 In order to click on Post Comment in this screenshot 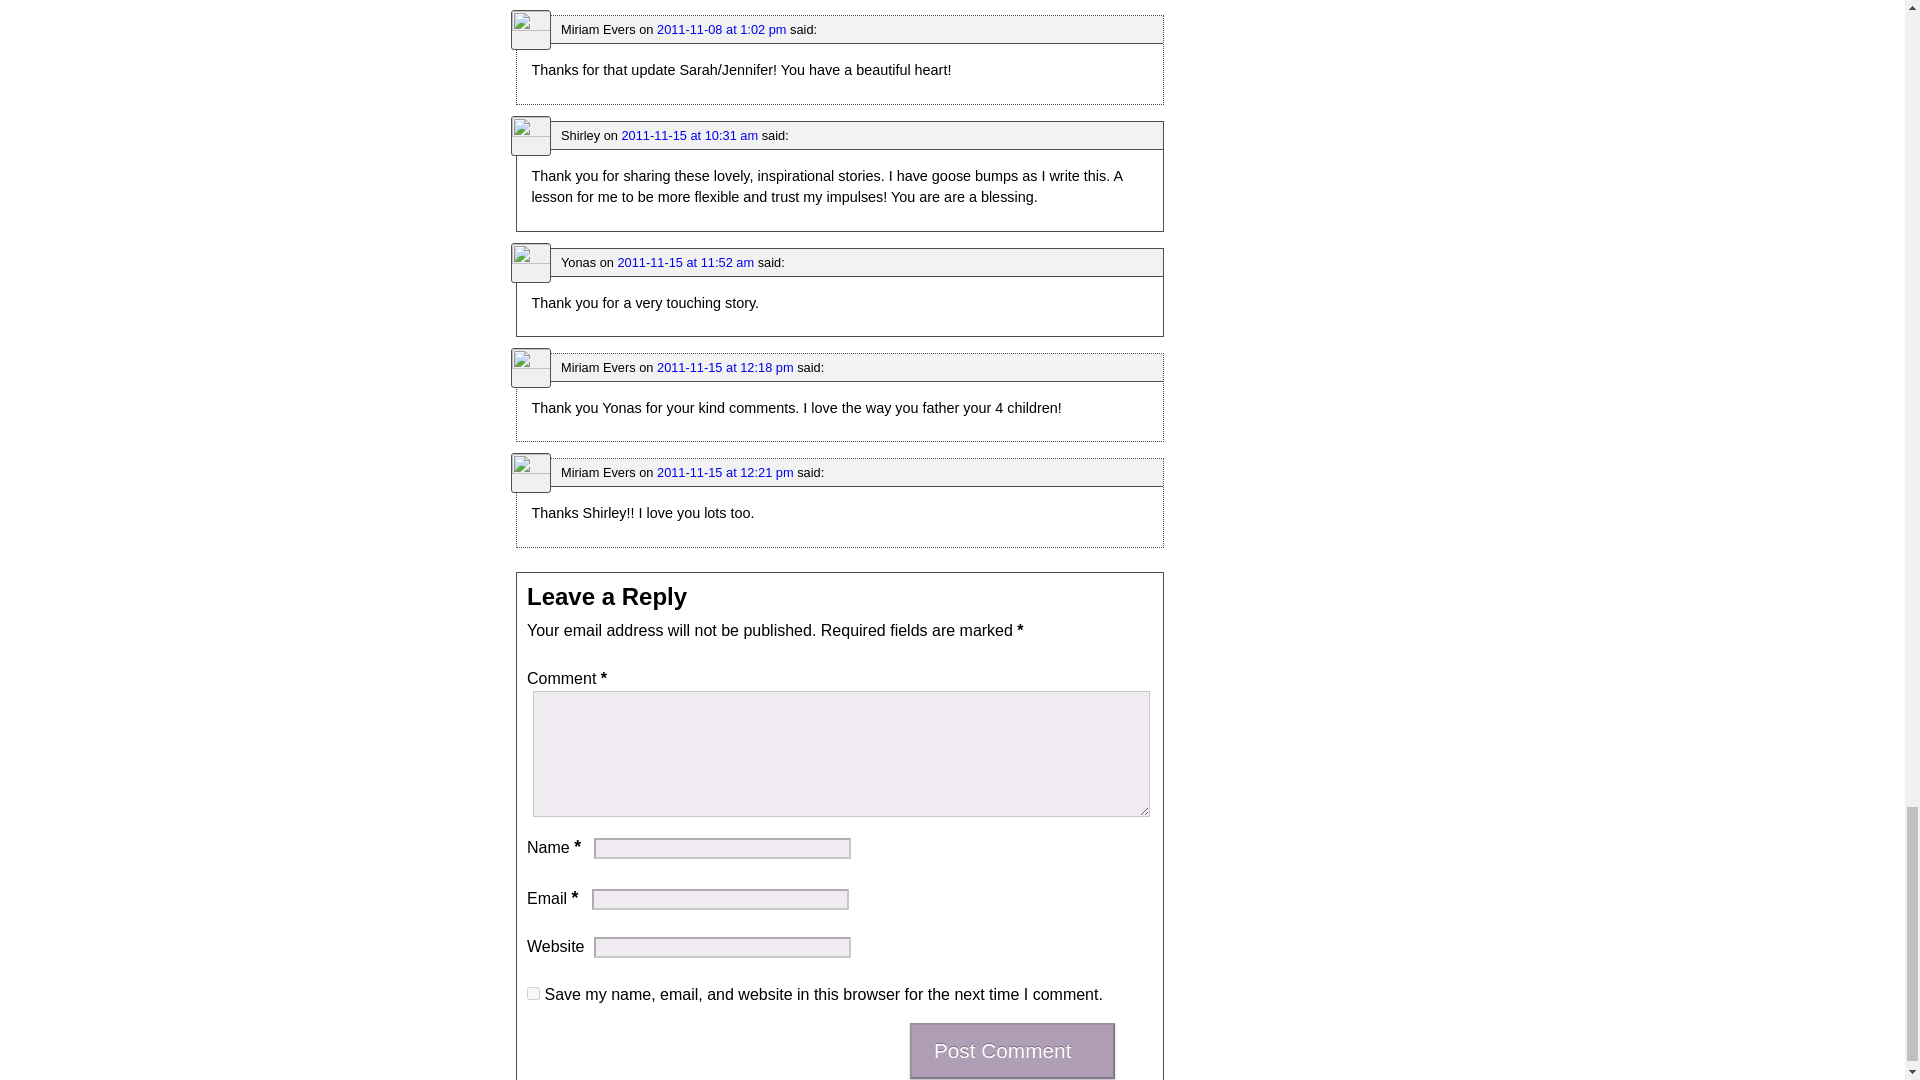, I will do `click(1012, 1050)`.